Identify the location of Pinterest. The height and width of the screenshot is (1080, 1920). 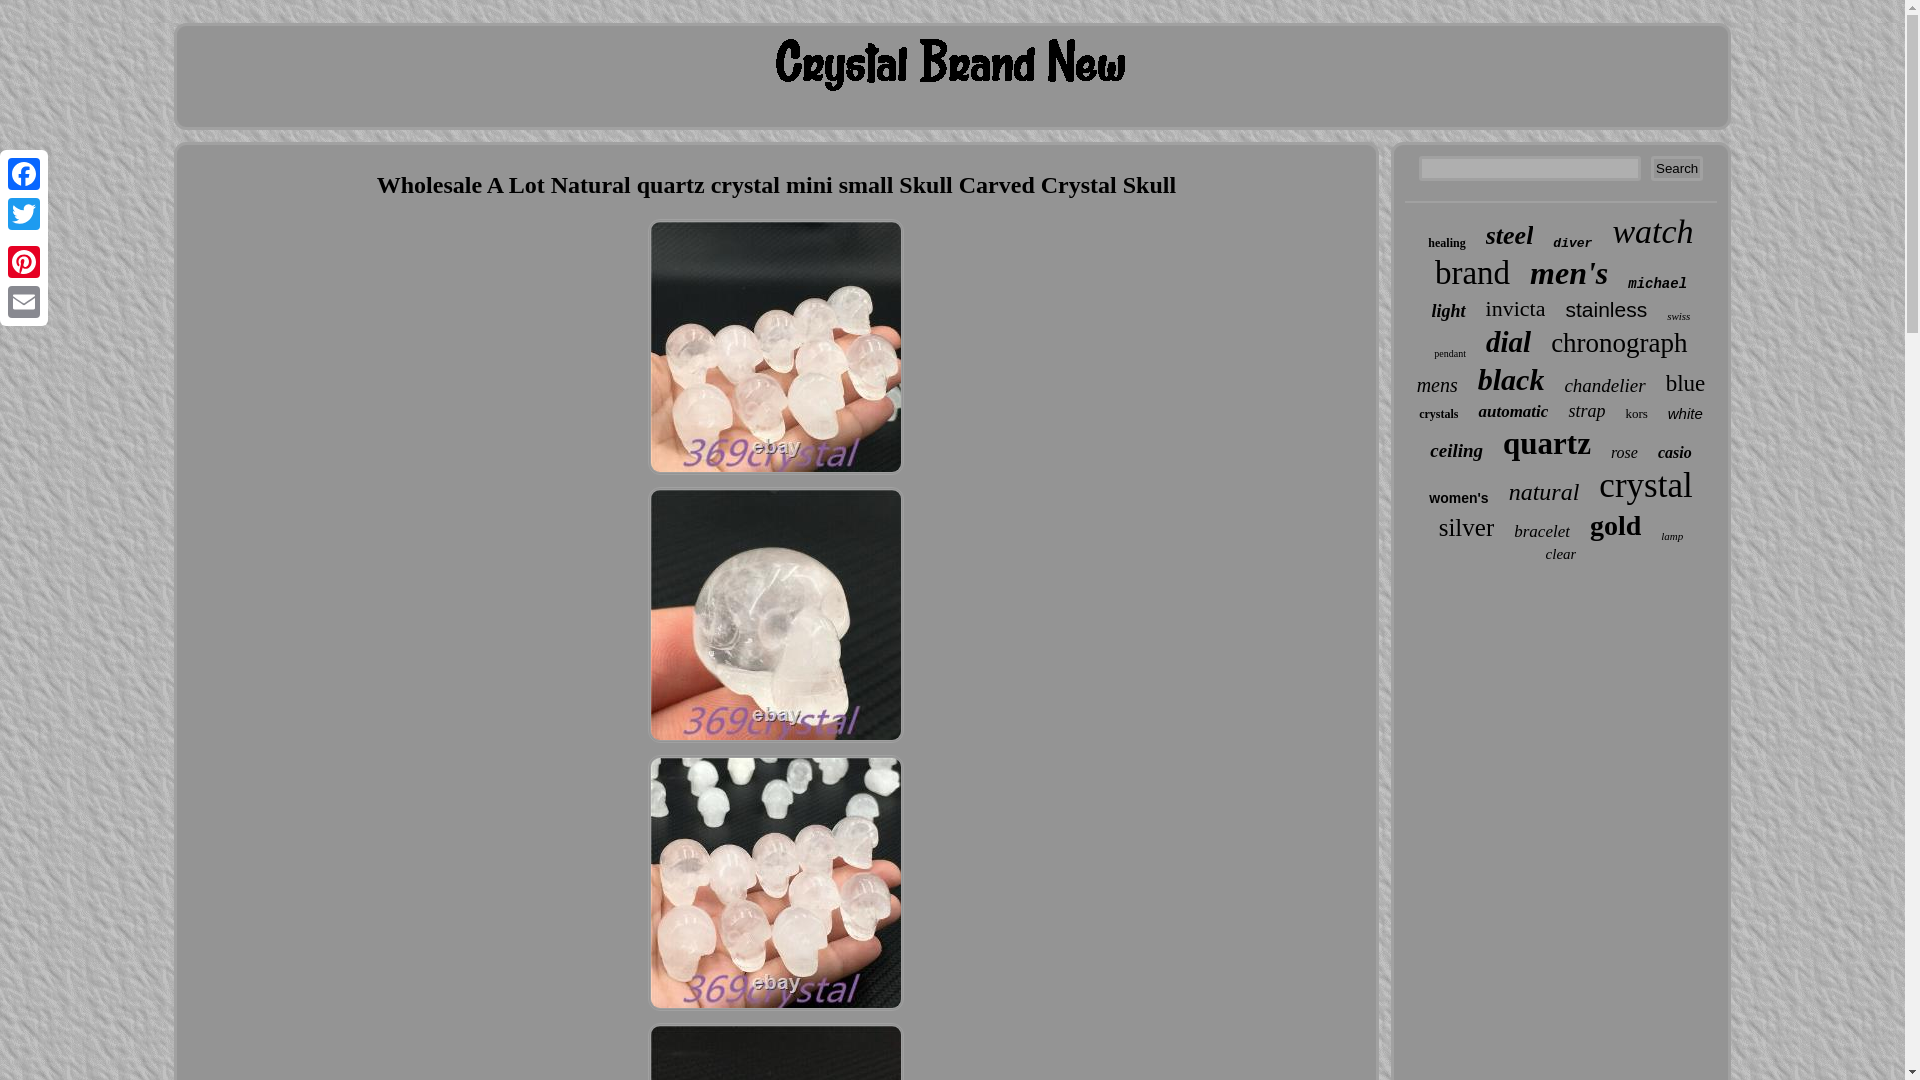
(24, 261).